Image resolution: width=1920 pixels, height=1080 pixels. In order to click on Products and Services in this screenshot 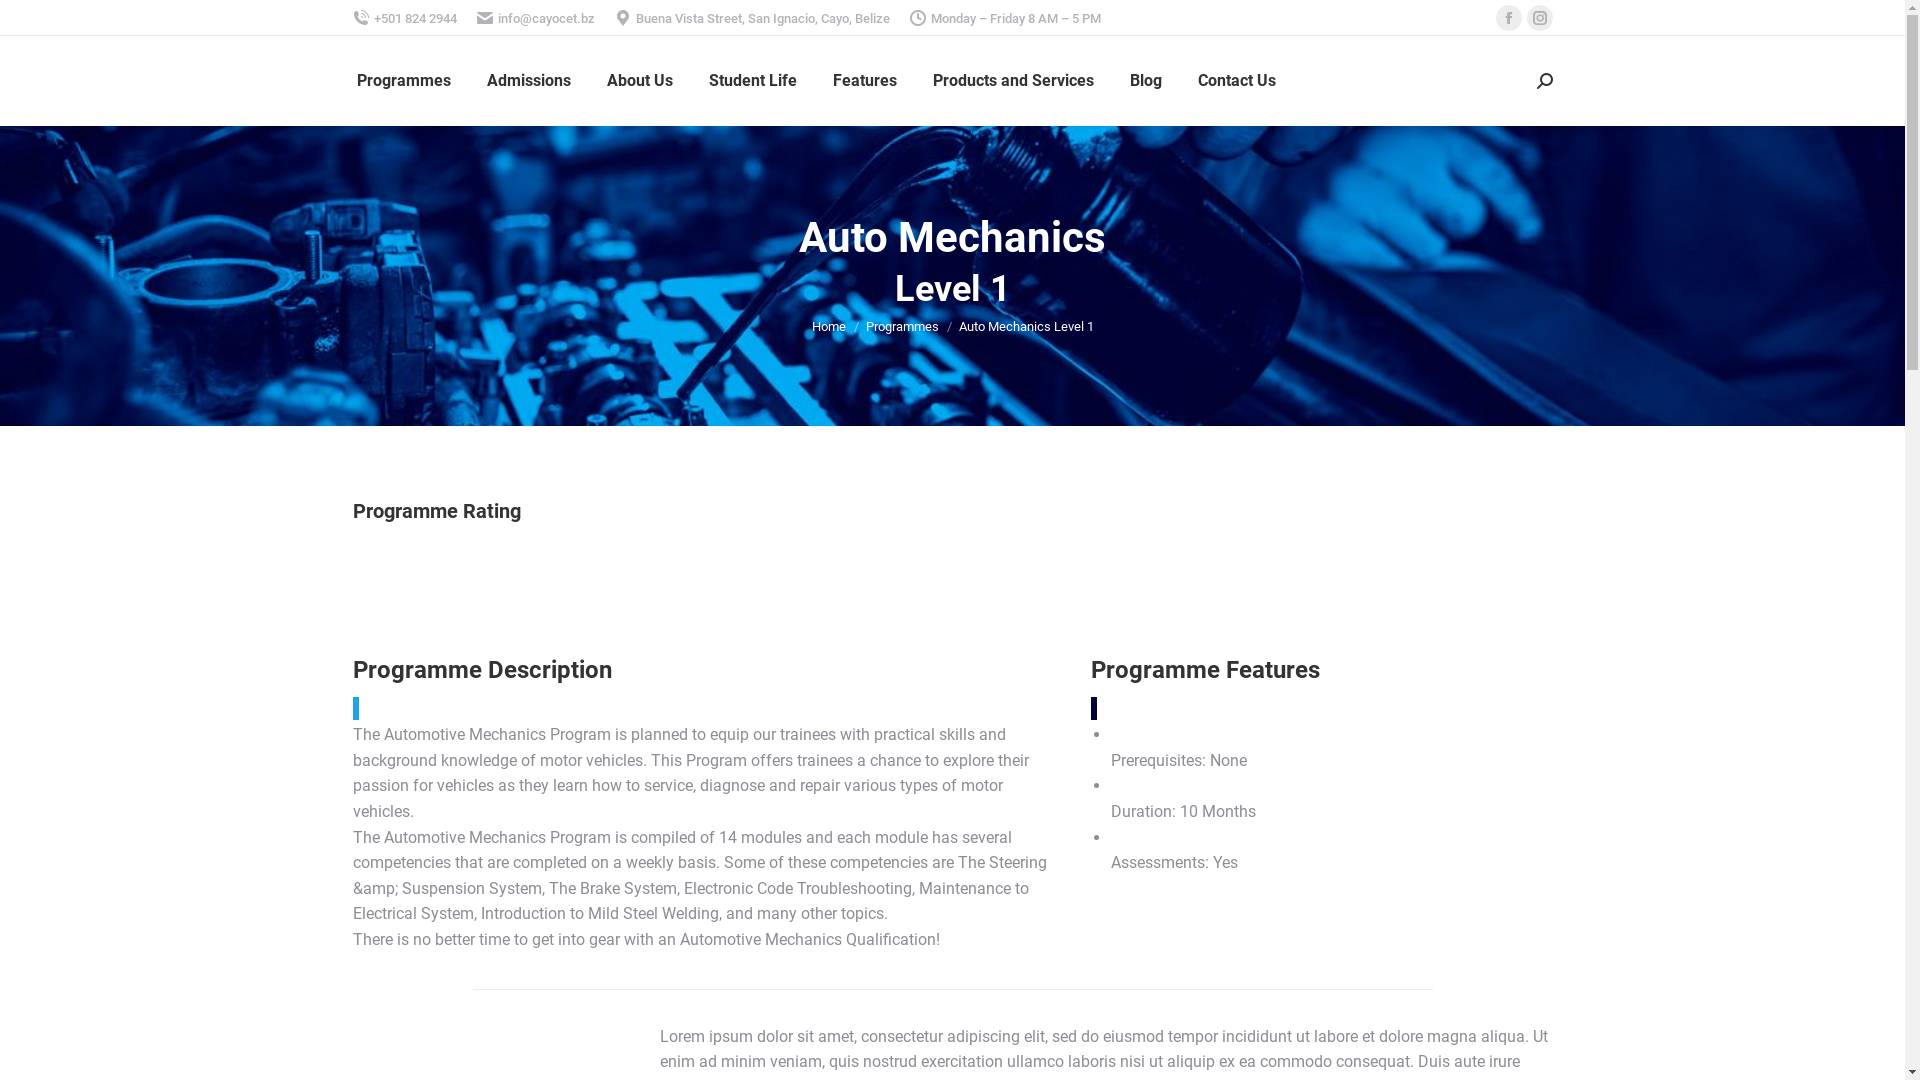, I will do `click(1012, 81)`.